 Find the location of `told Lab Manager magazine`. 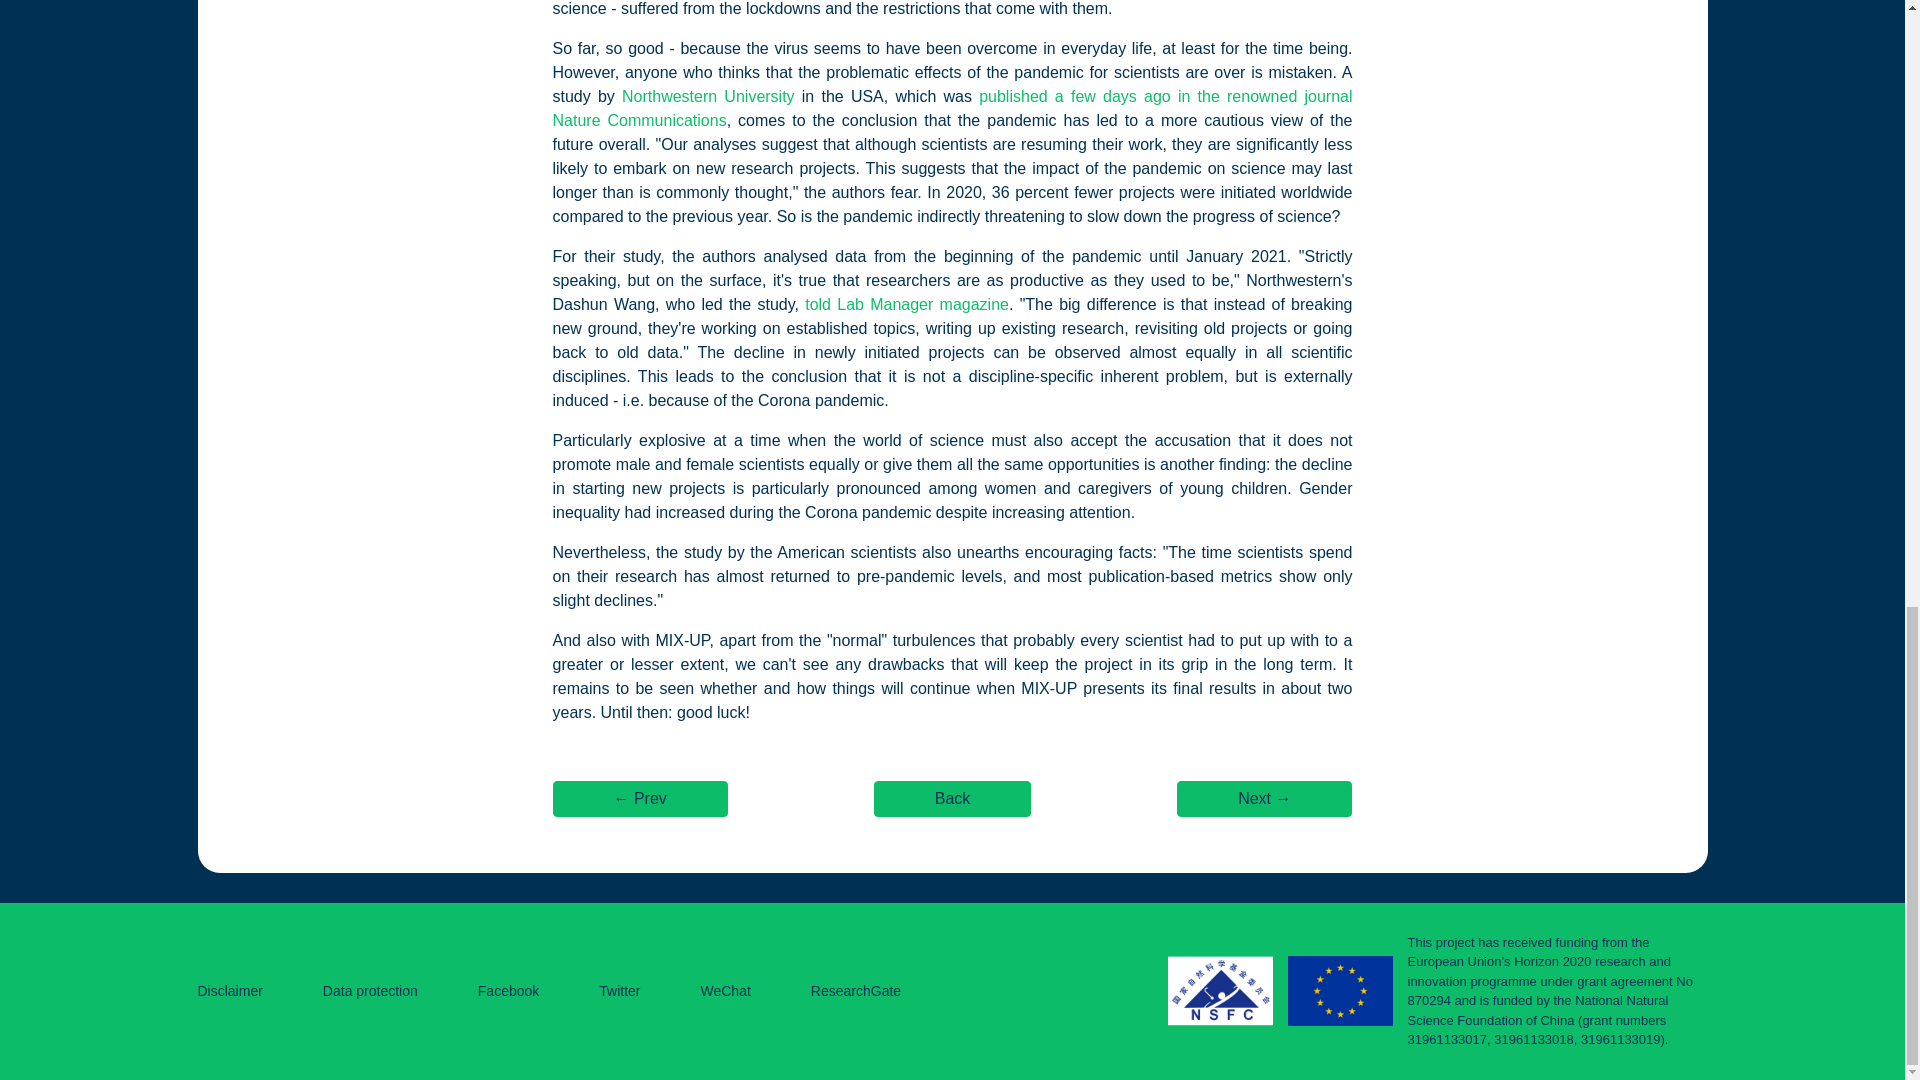

told Lab Manager magazine is located at coordinates (906, 303).